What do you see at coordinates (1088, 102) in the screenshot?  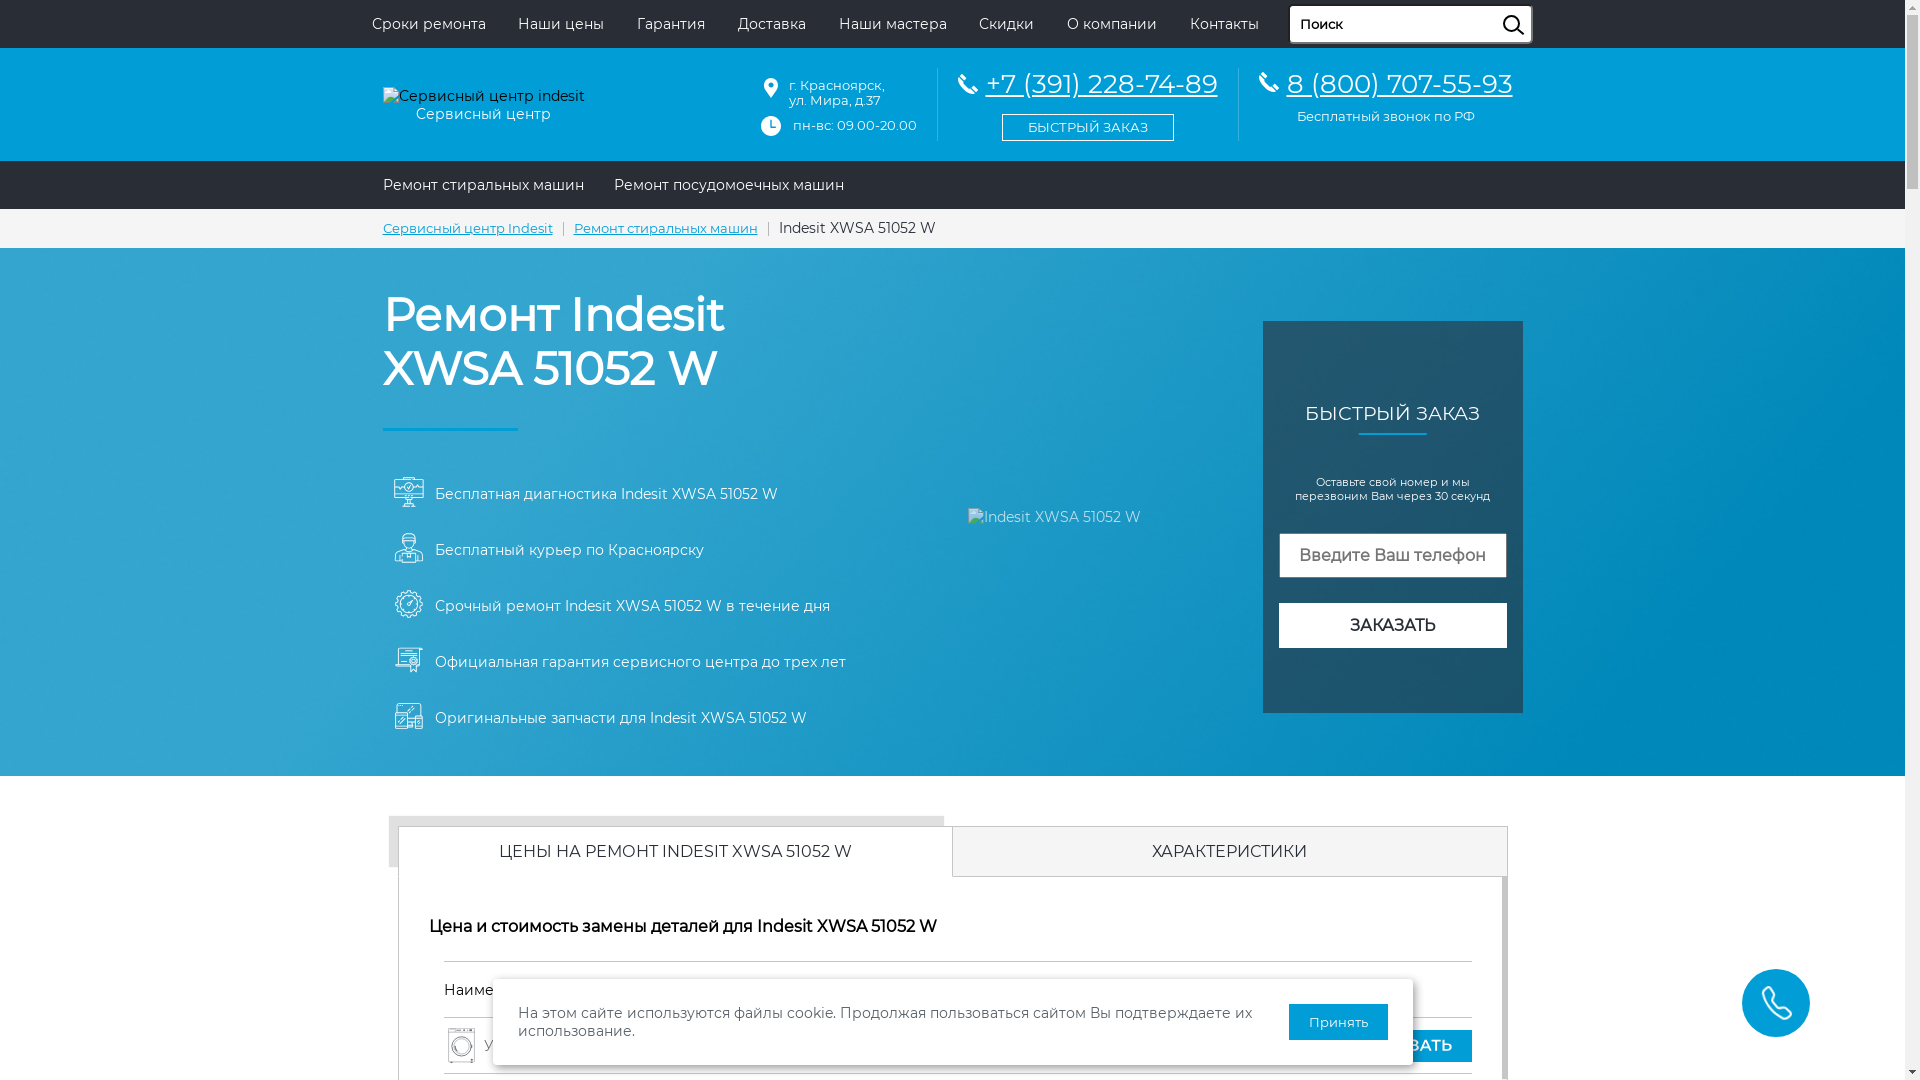 I see `+7 (391) 228-74-89` at bounding box center [1088, 102].